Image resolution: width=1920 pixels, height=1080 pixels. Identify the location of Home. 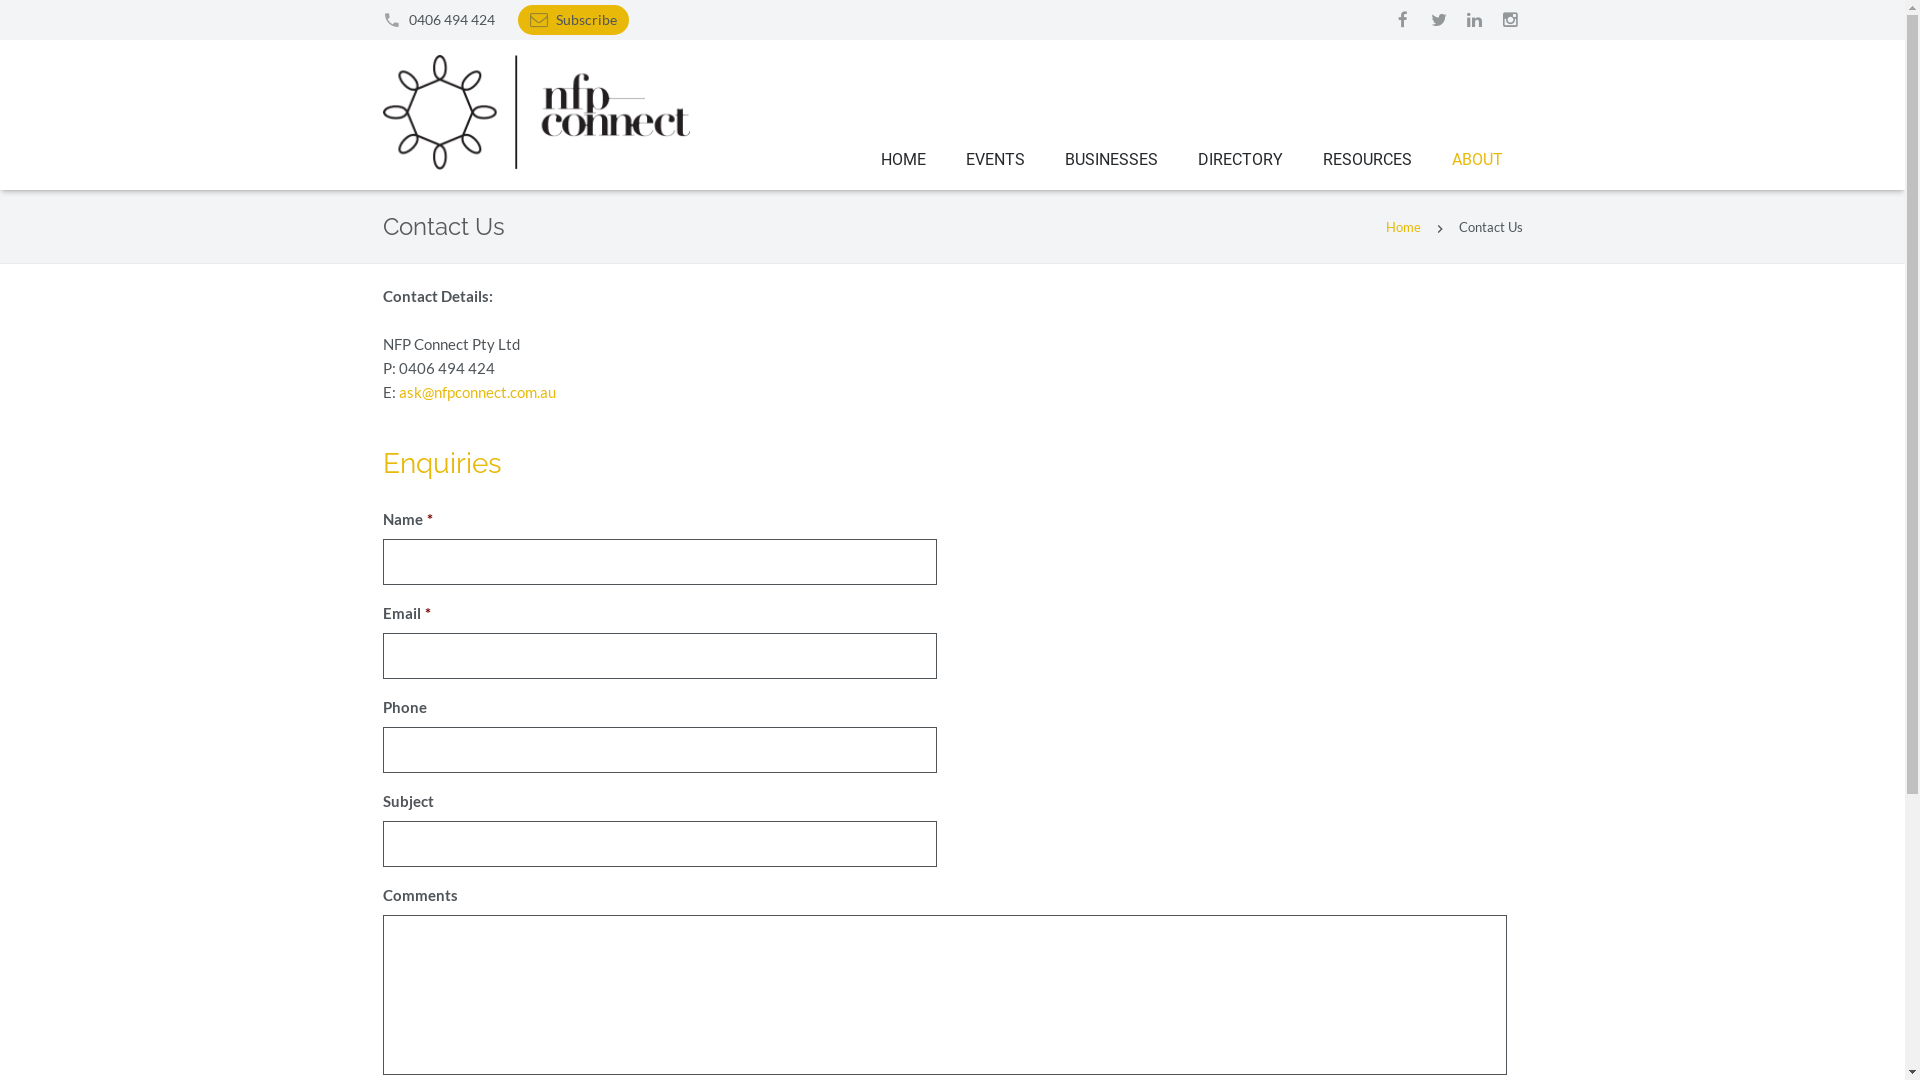
(1404, 227).